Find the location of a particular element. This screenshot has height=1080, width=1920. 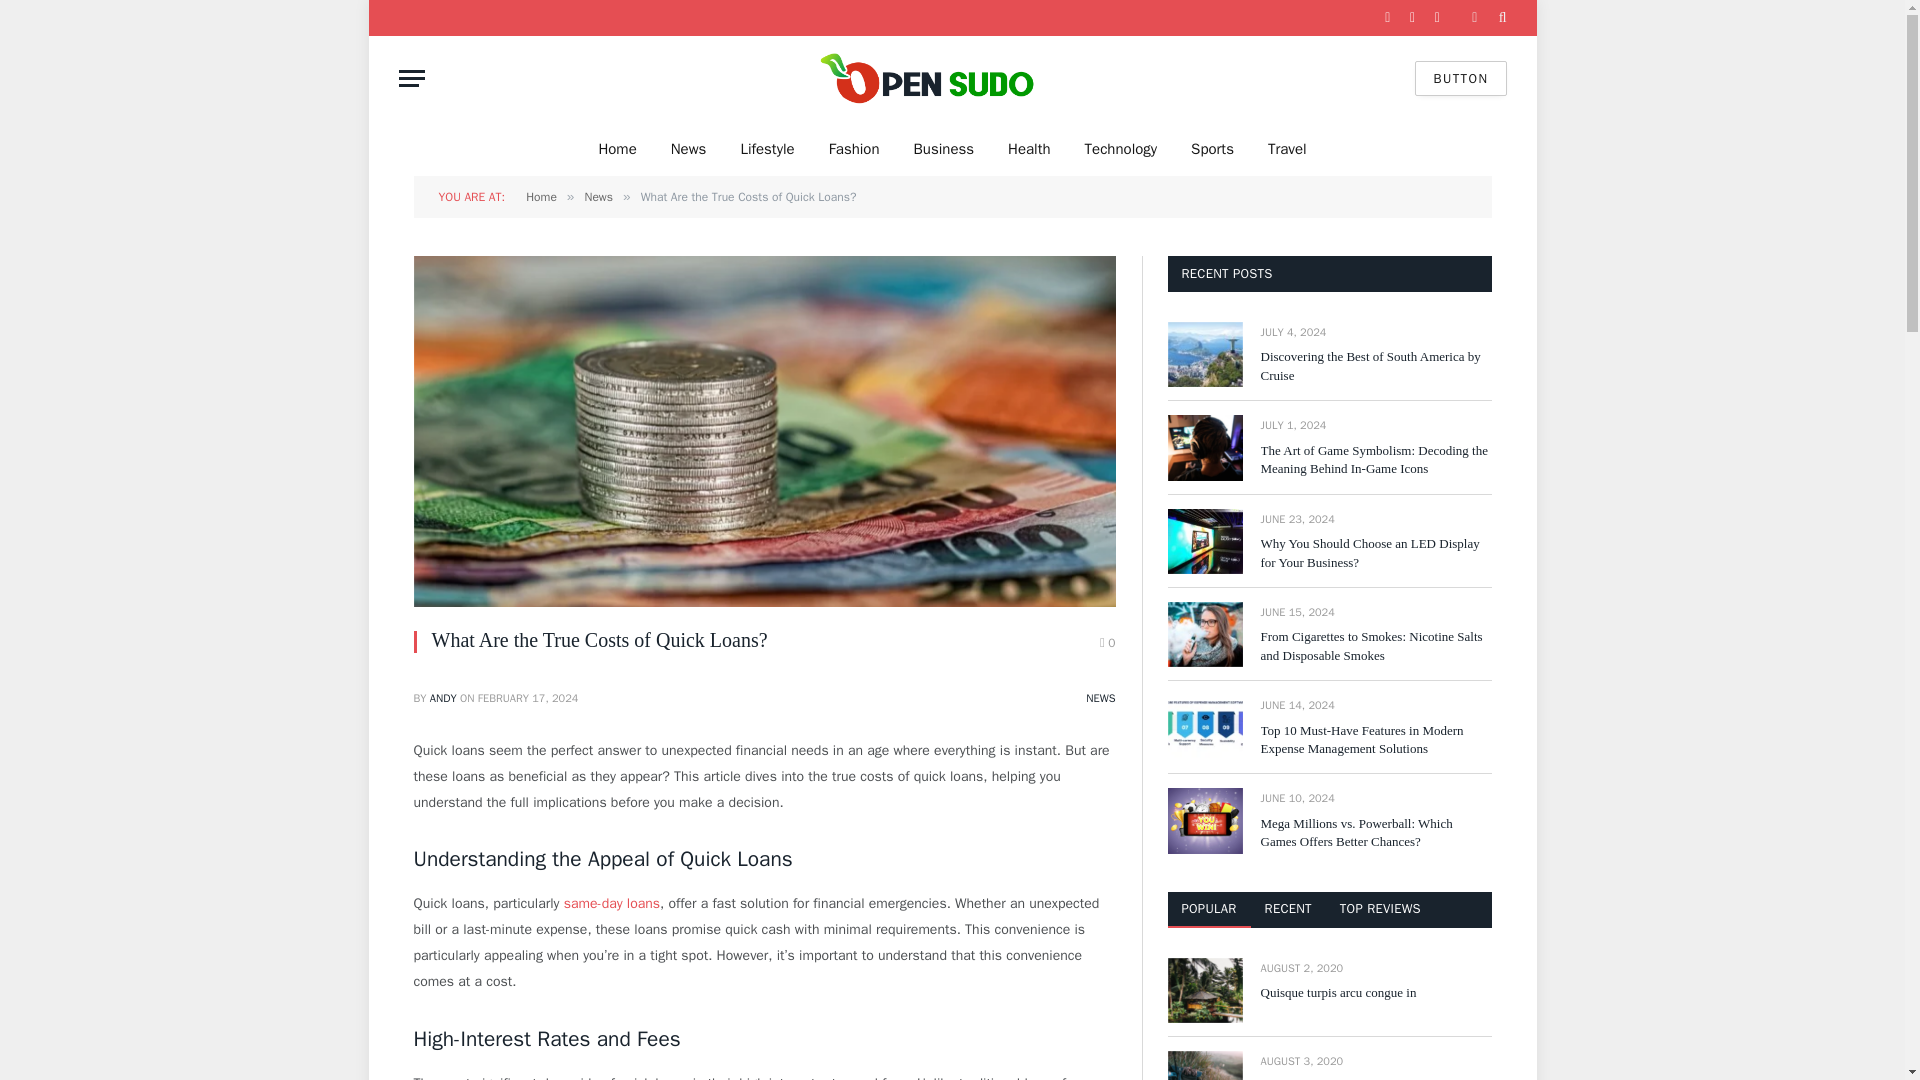

Health is located at coordinates (1028, 148).